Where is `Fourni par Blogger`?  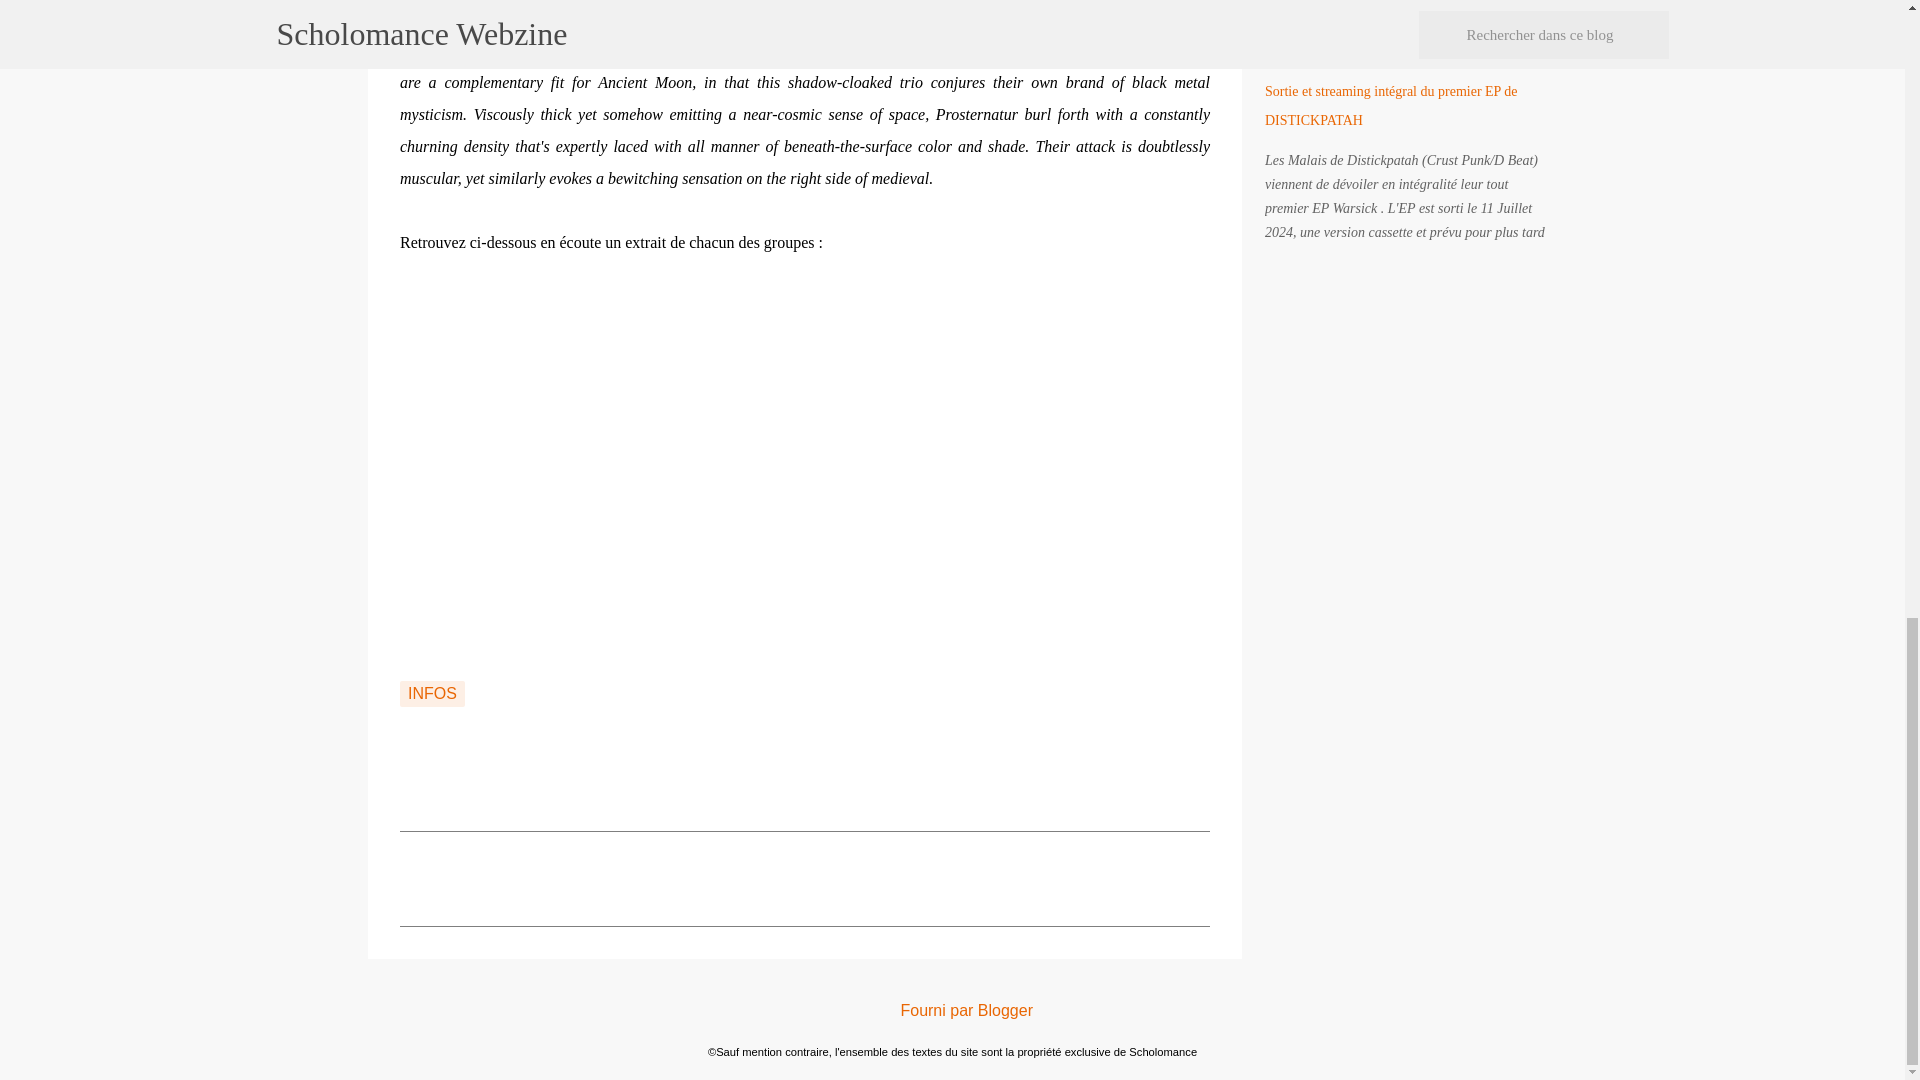
Fourni par Blogger is located at coordinates (952, 1010).